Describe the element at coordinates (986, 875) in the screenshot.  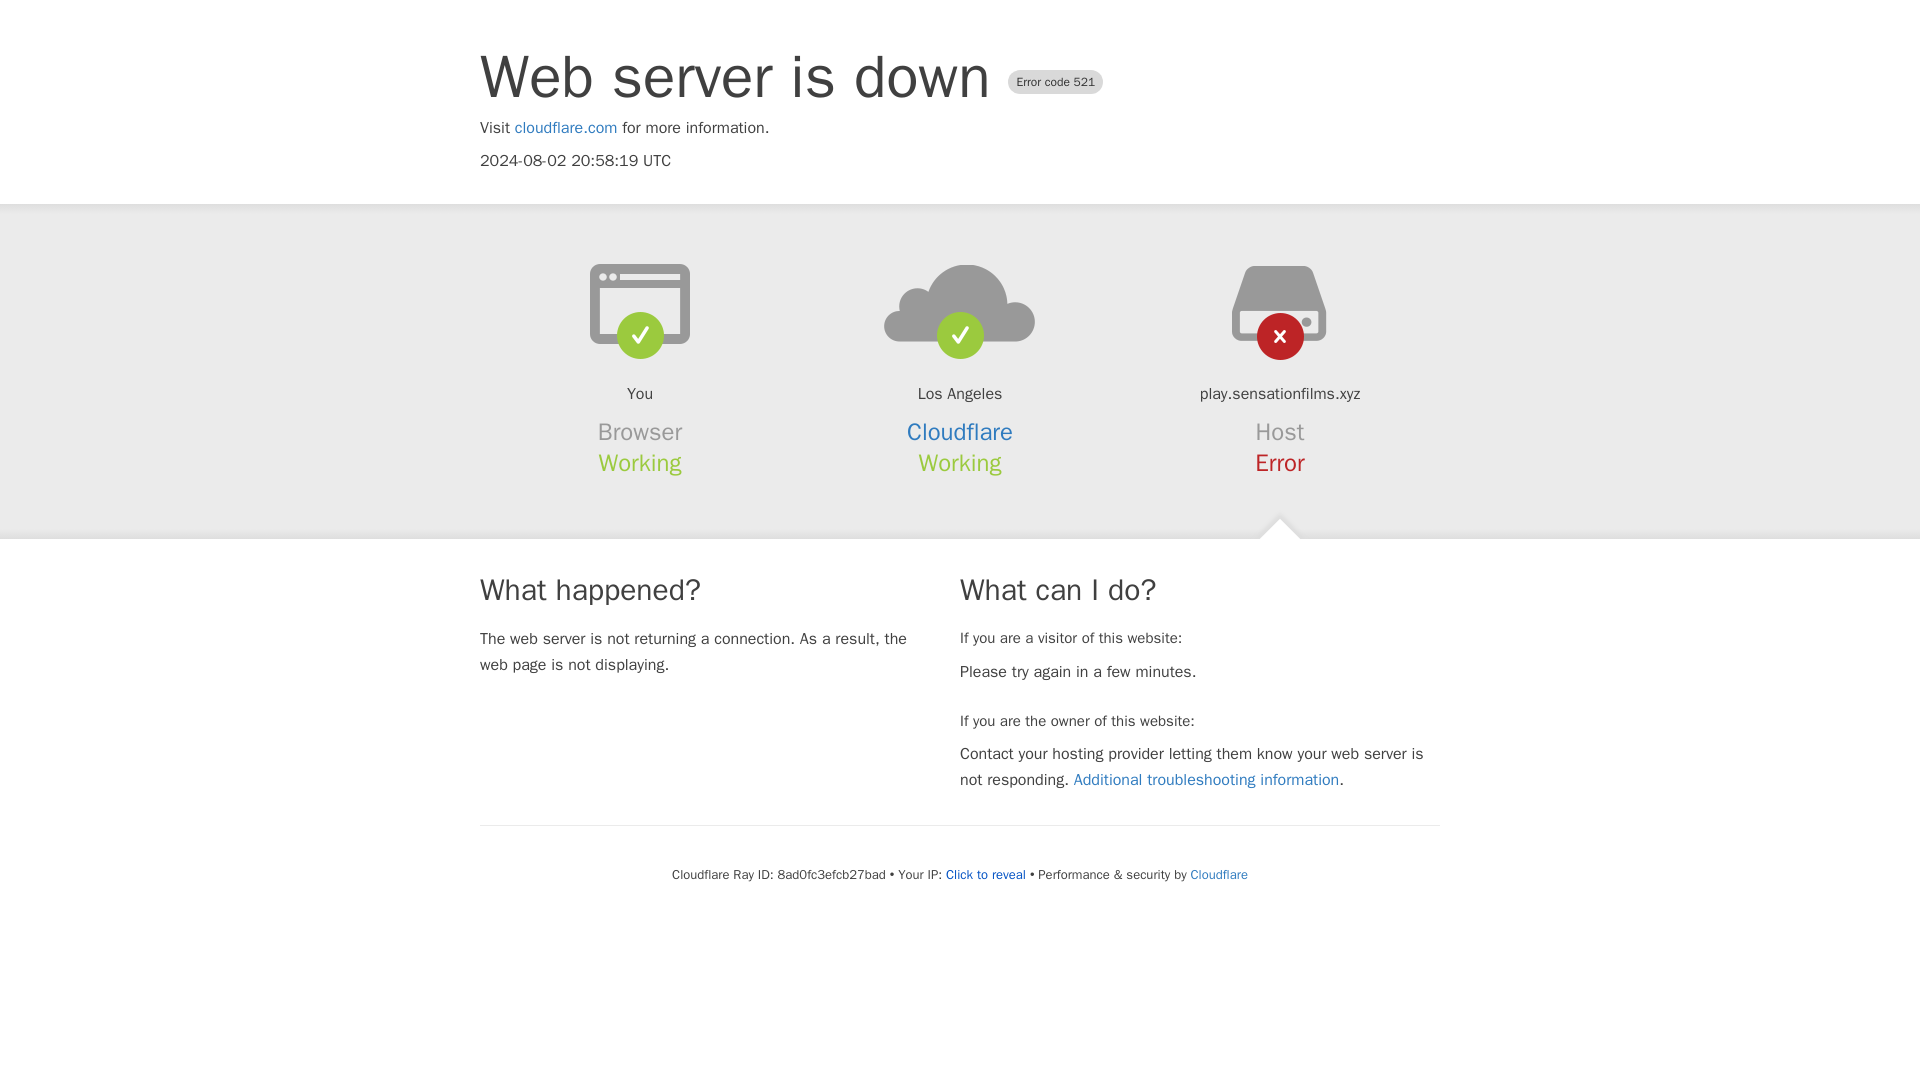
I see `Click to reveal` at that location.